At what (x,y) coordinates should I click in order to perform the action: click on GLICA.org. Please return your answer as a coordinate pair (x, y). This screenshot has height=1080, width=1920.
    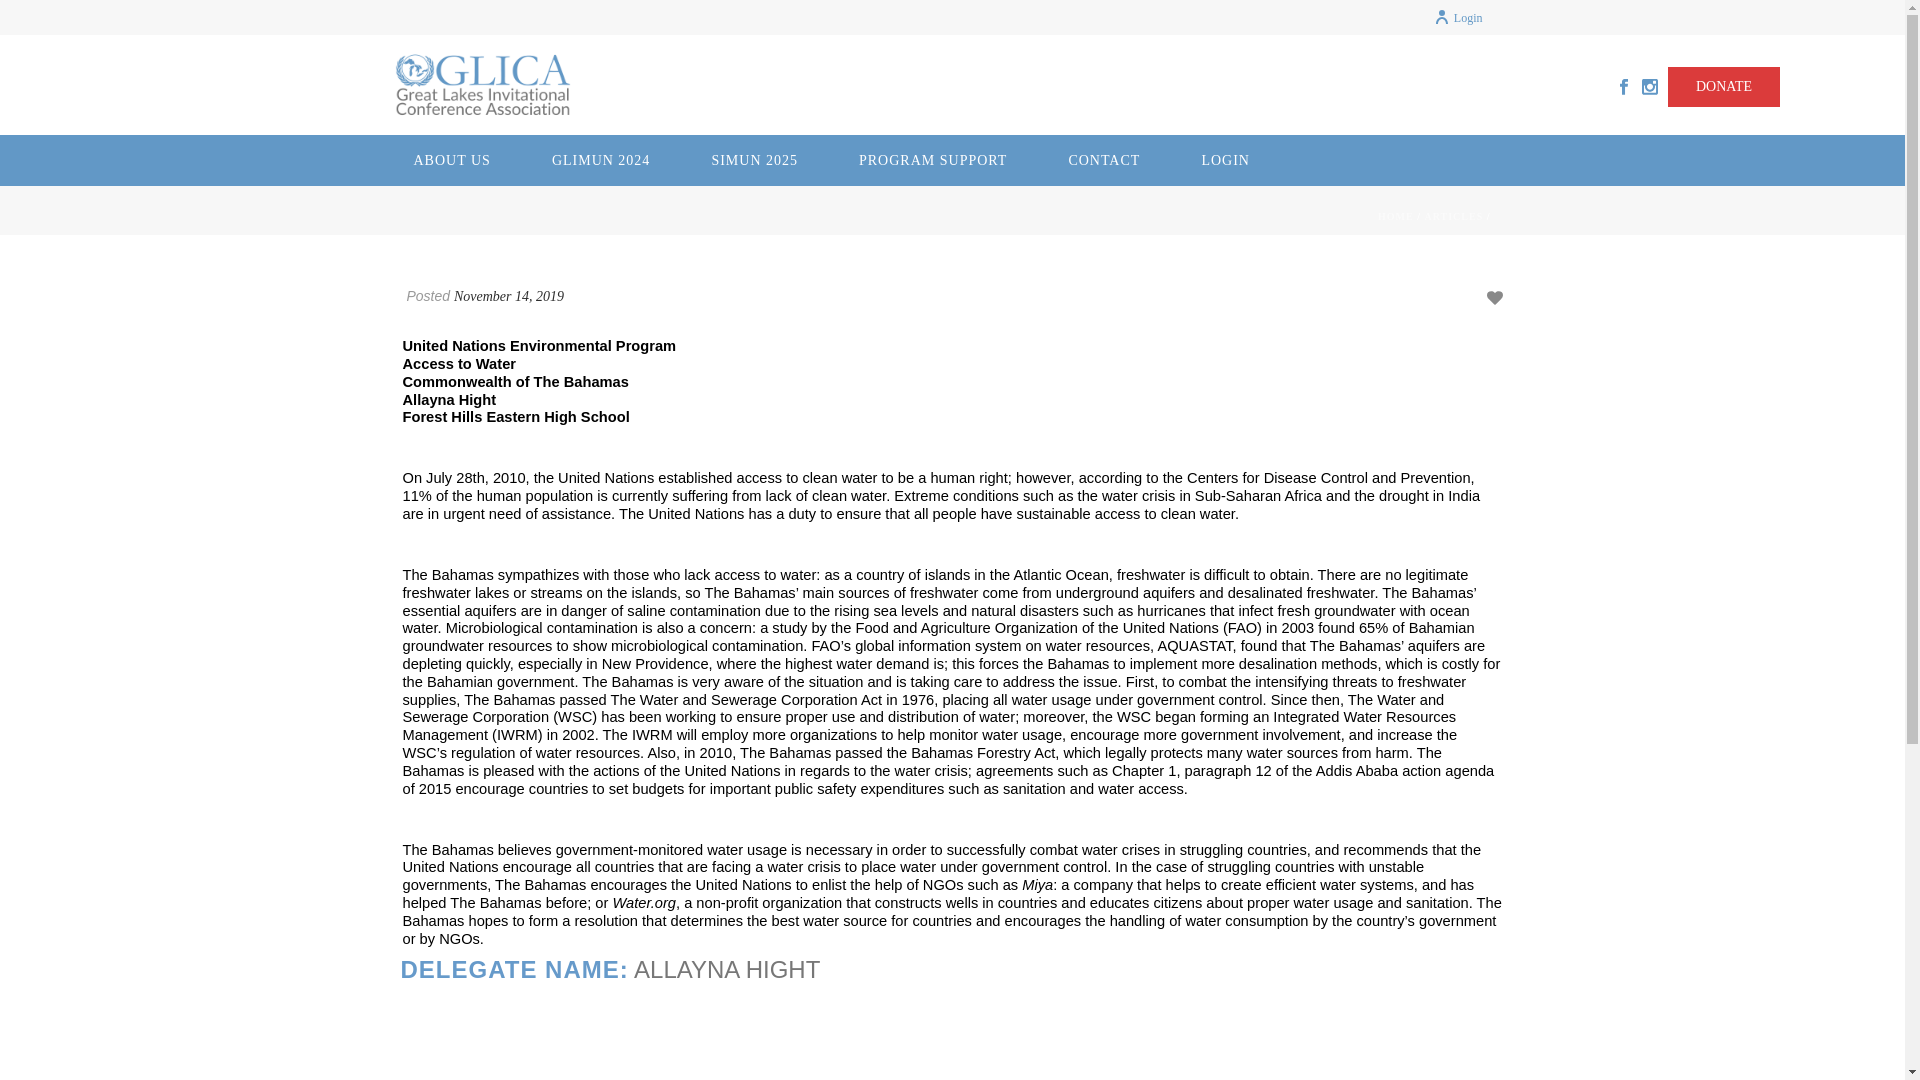
    Looking at the image, I should click on (482, 84).